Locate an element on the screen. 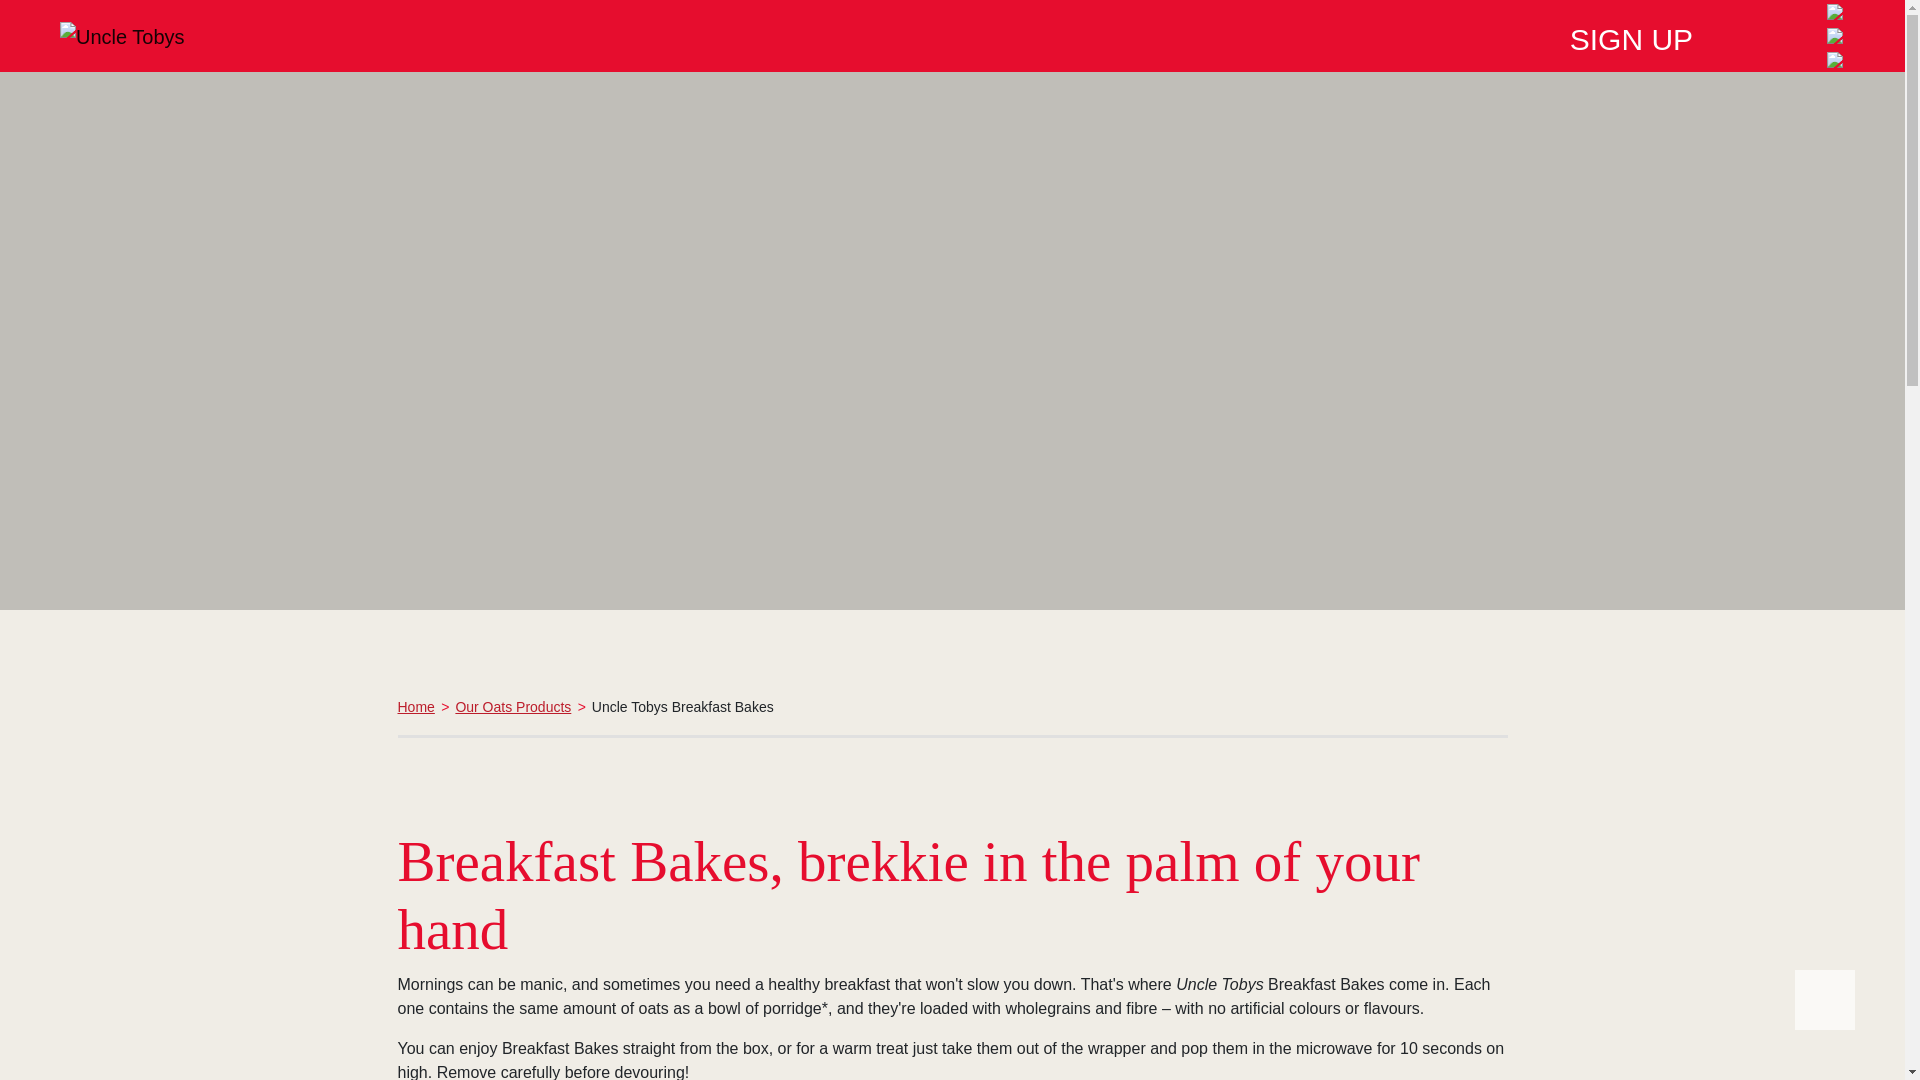 The image size is (1920, 1080). SIGN UP is located at coordinates (1632, 35).